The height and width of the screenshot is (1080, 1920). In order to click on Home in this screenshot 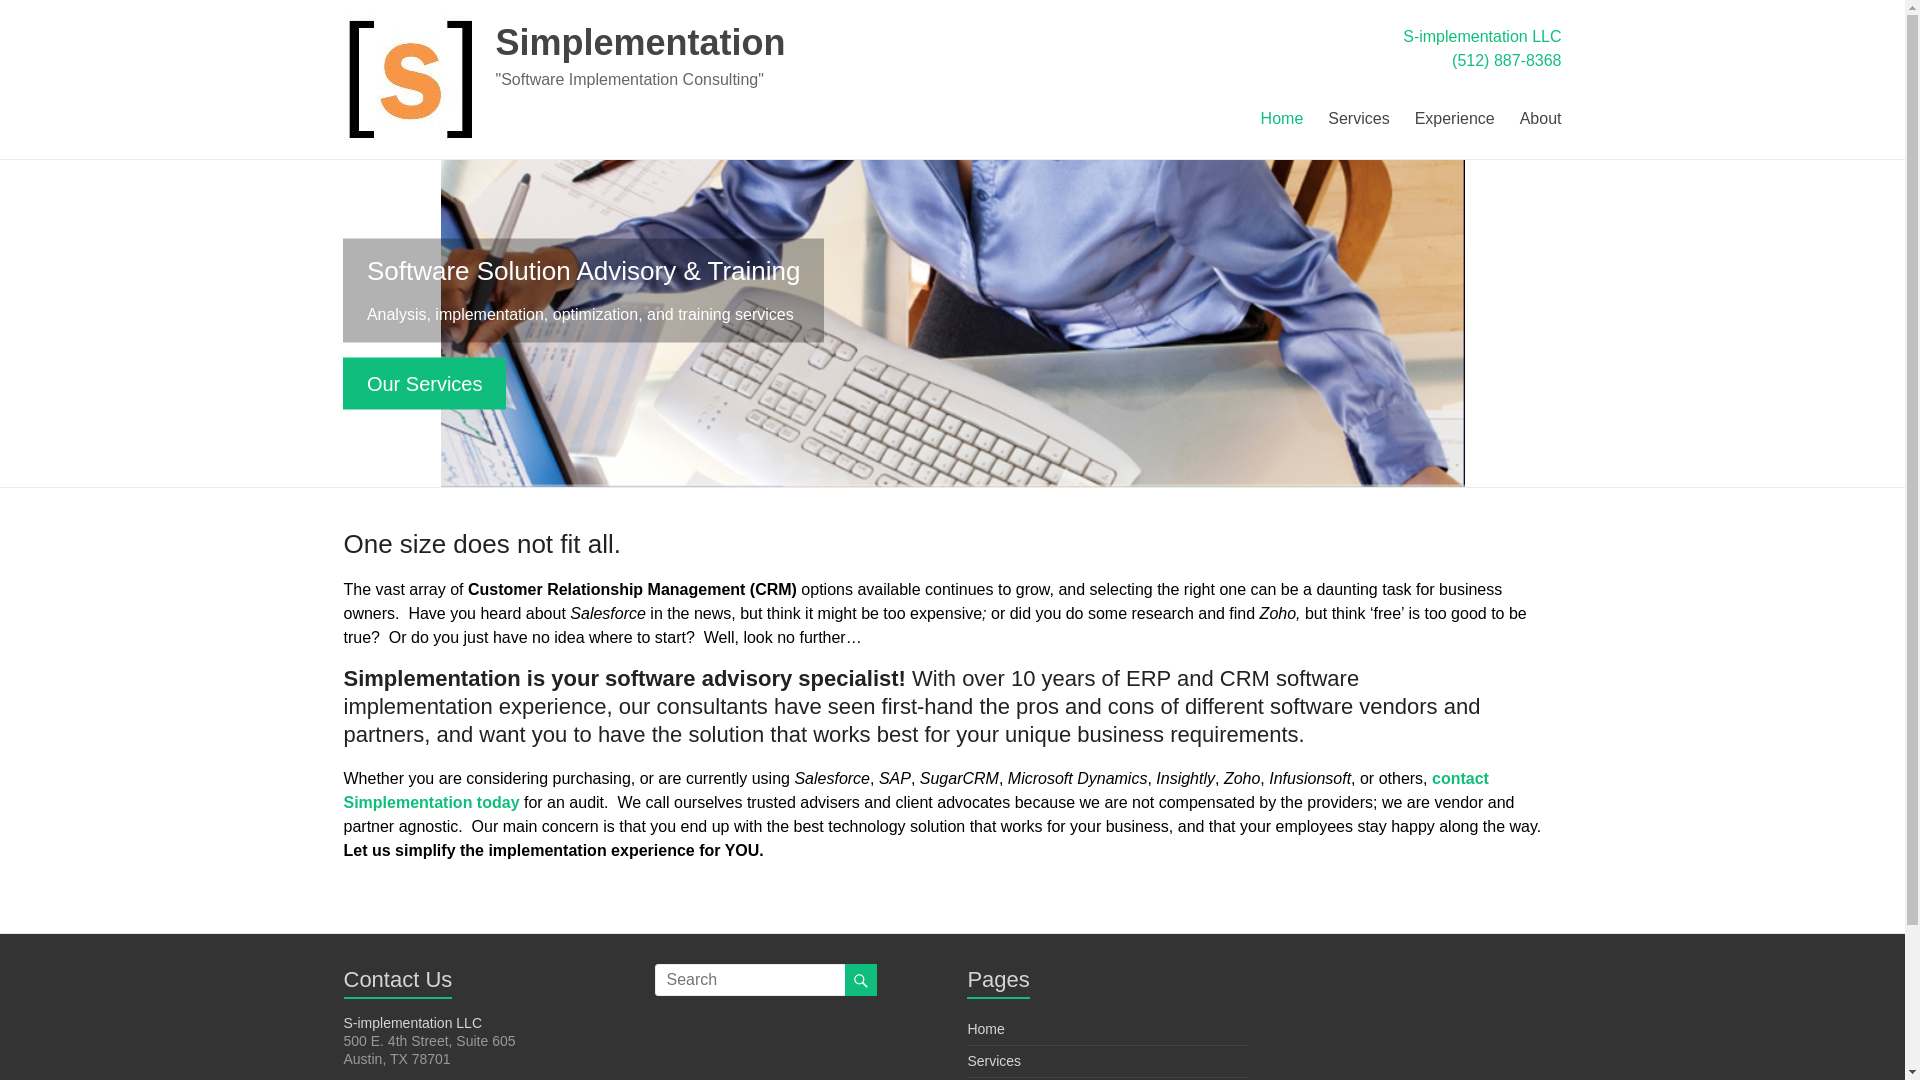, I will do `click(986, 1028)`.